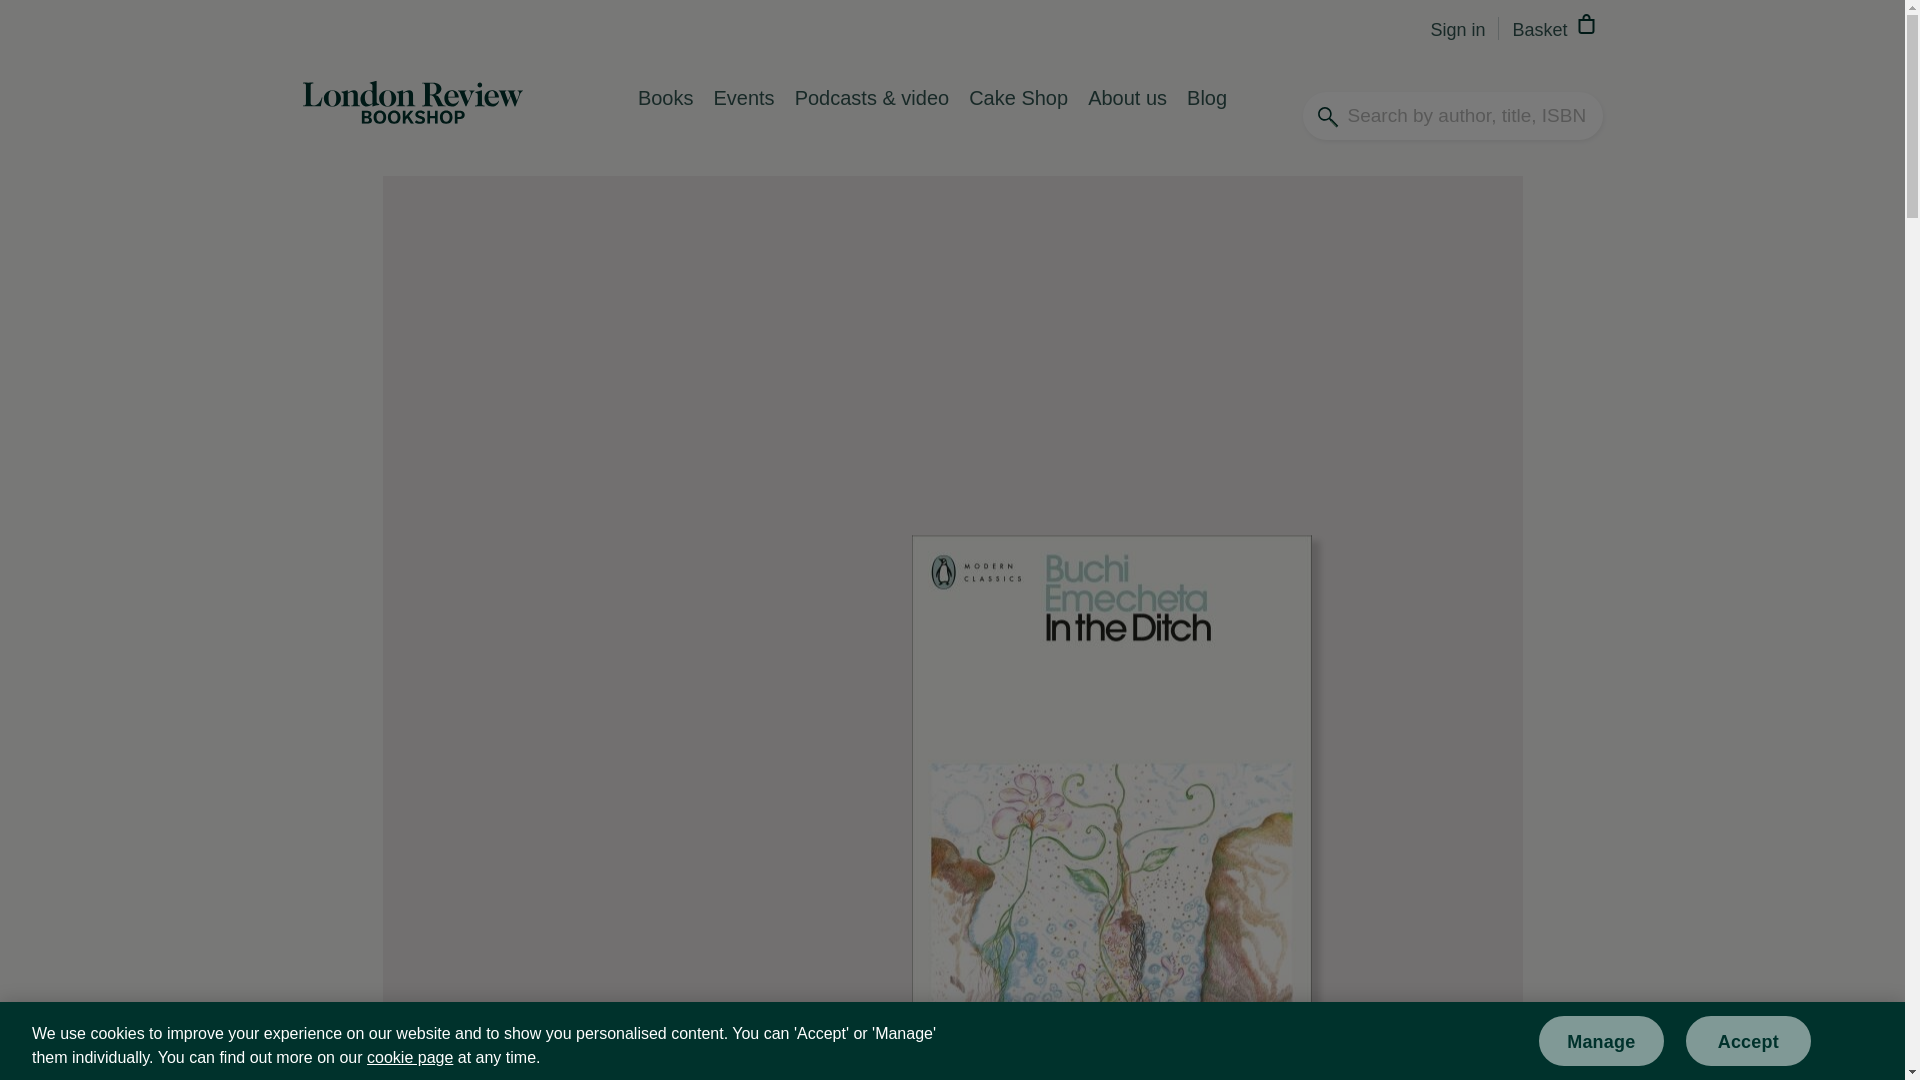 The width and height of the screenshot is (1920, 1080). Describe the element at coordinates (1672, 94) in the screenshot. I see `Submit` at that location.